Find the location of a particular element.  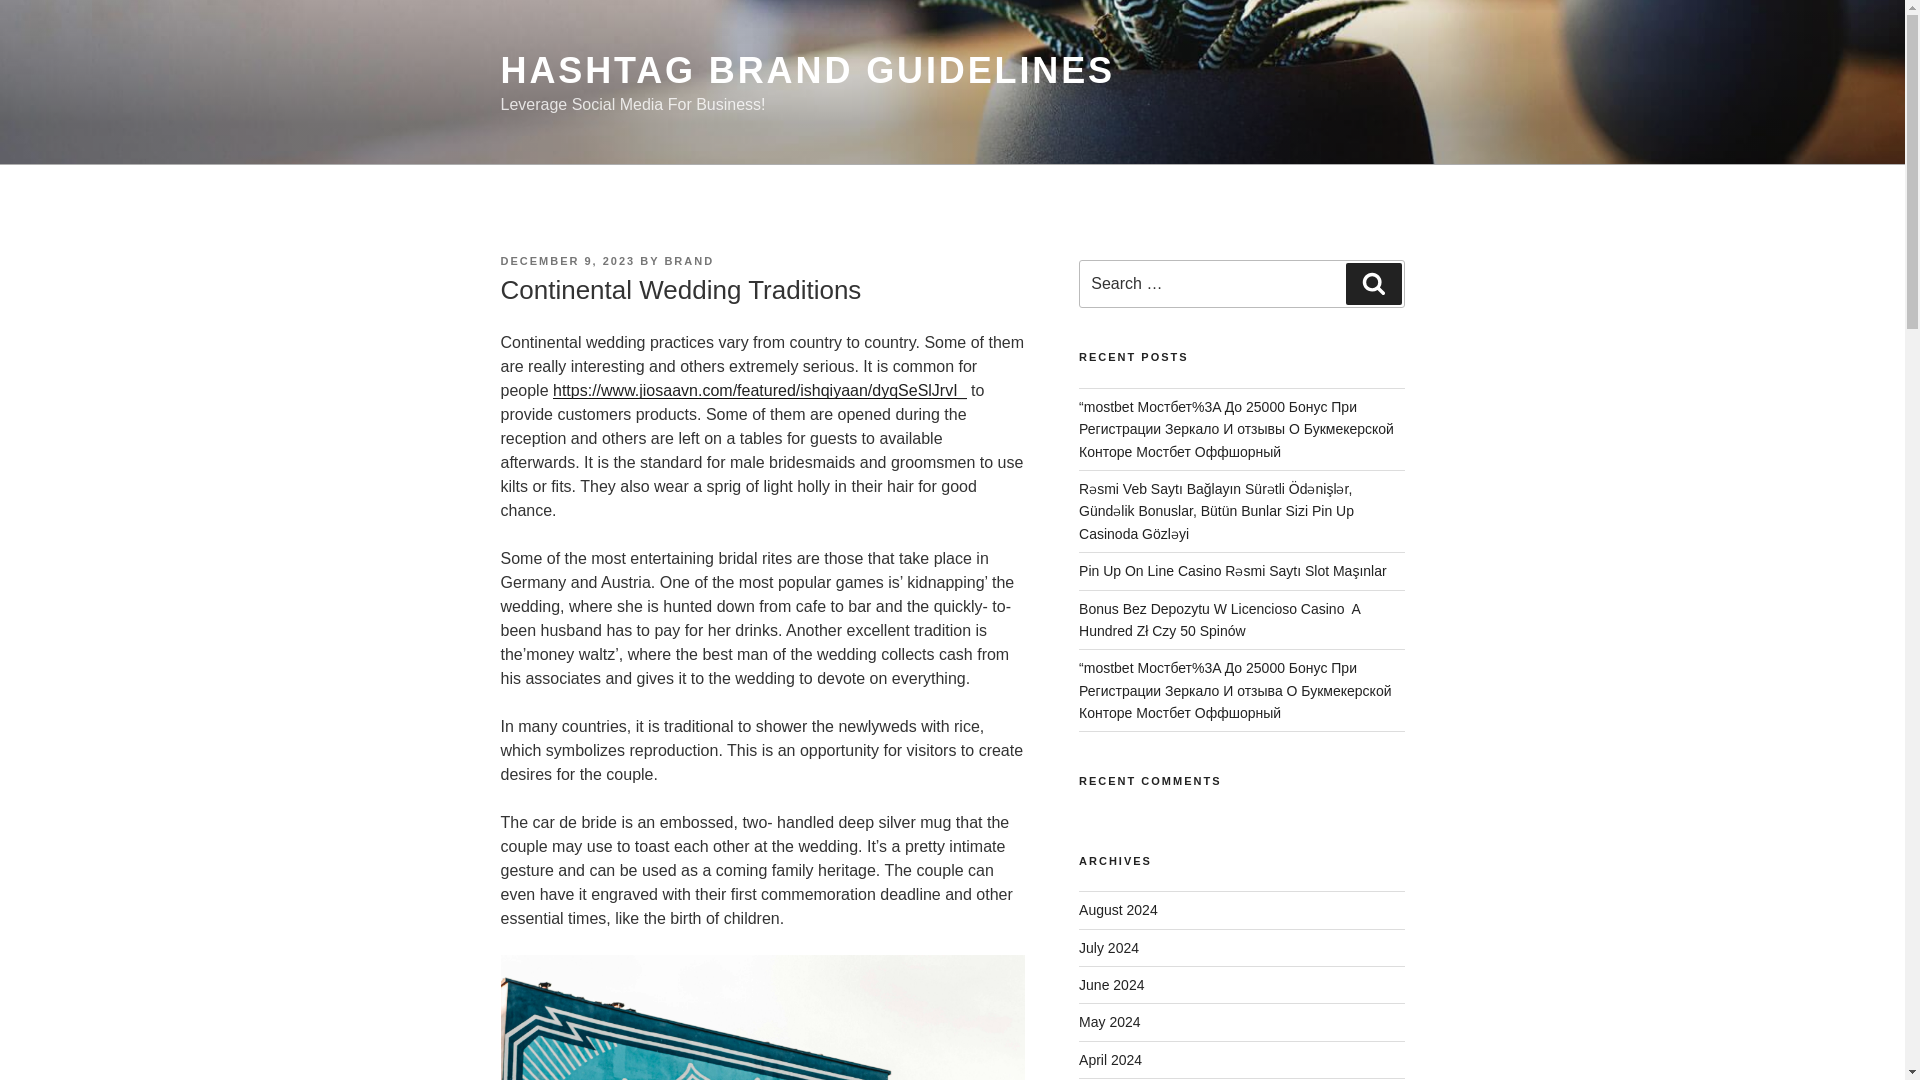

April 2024 is located at coordinates (1110, 1060).